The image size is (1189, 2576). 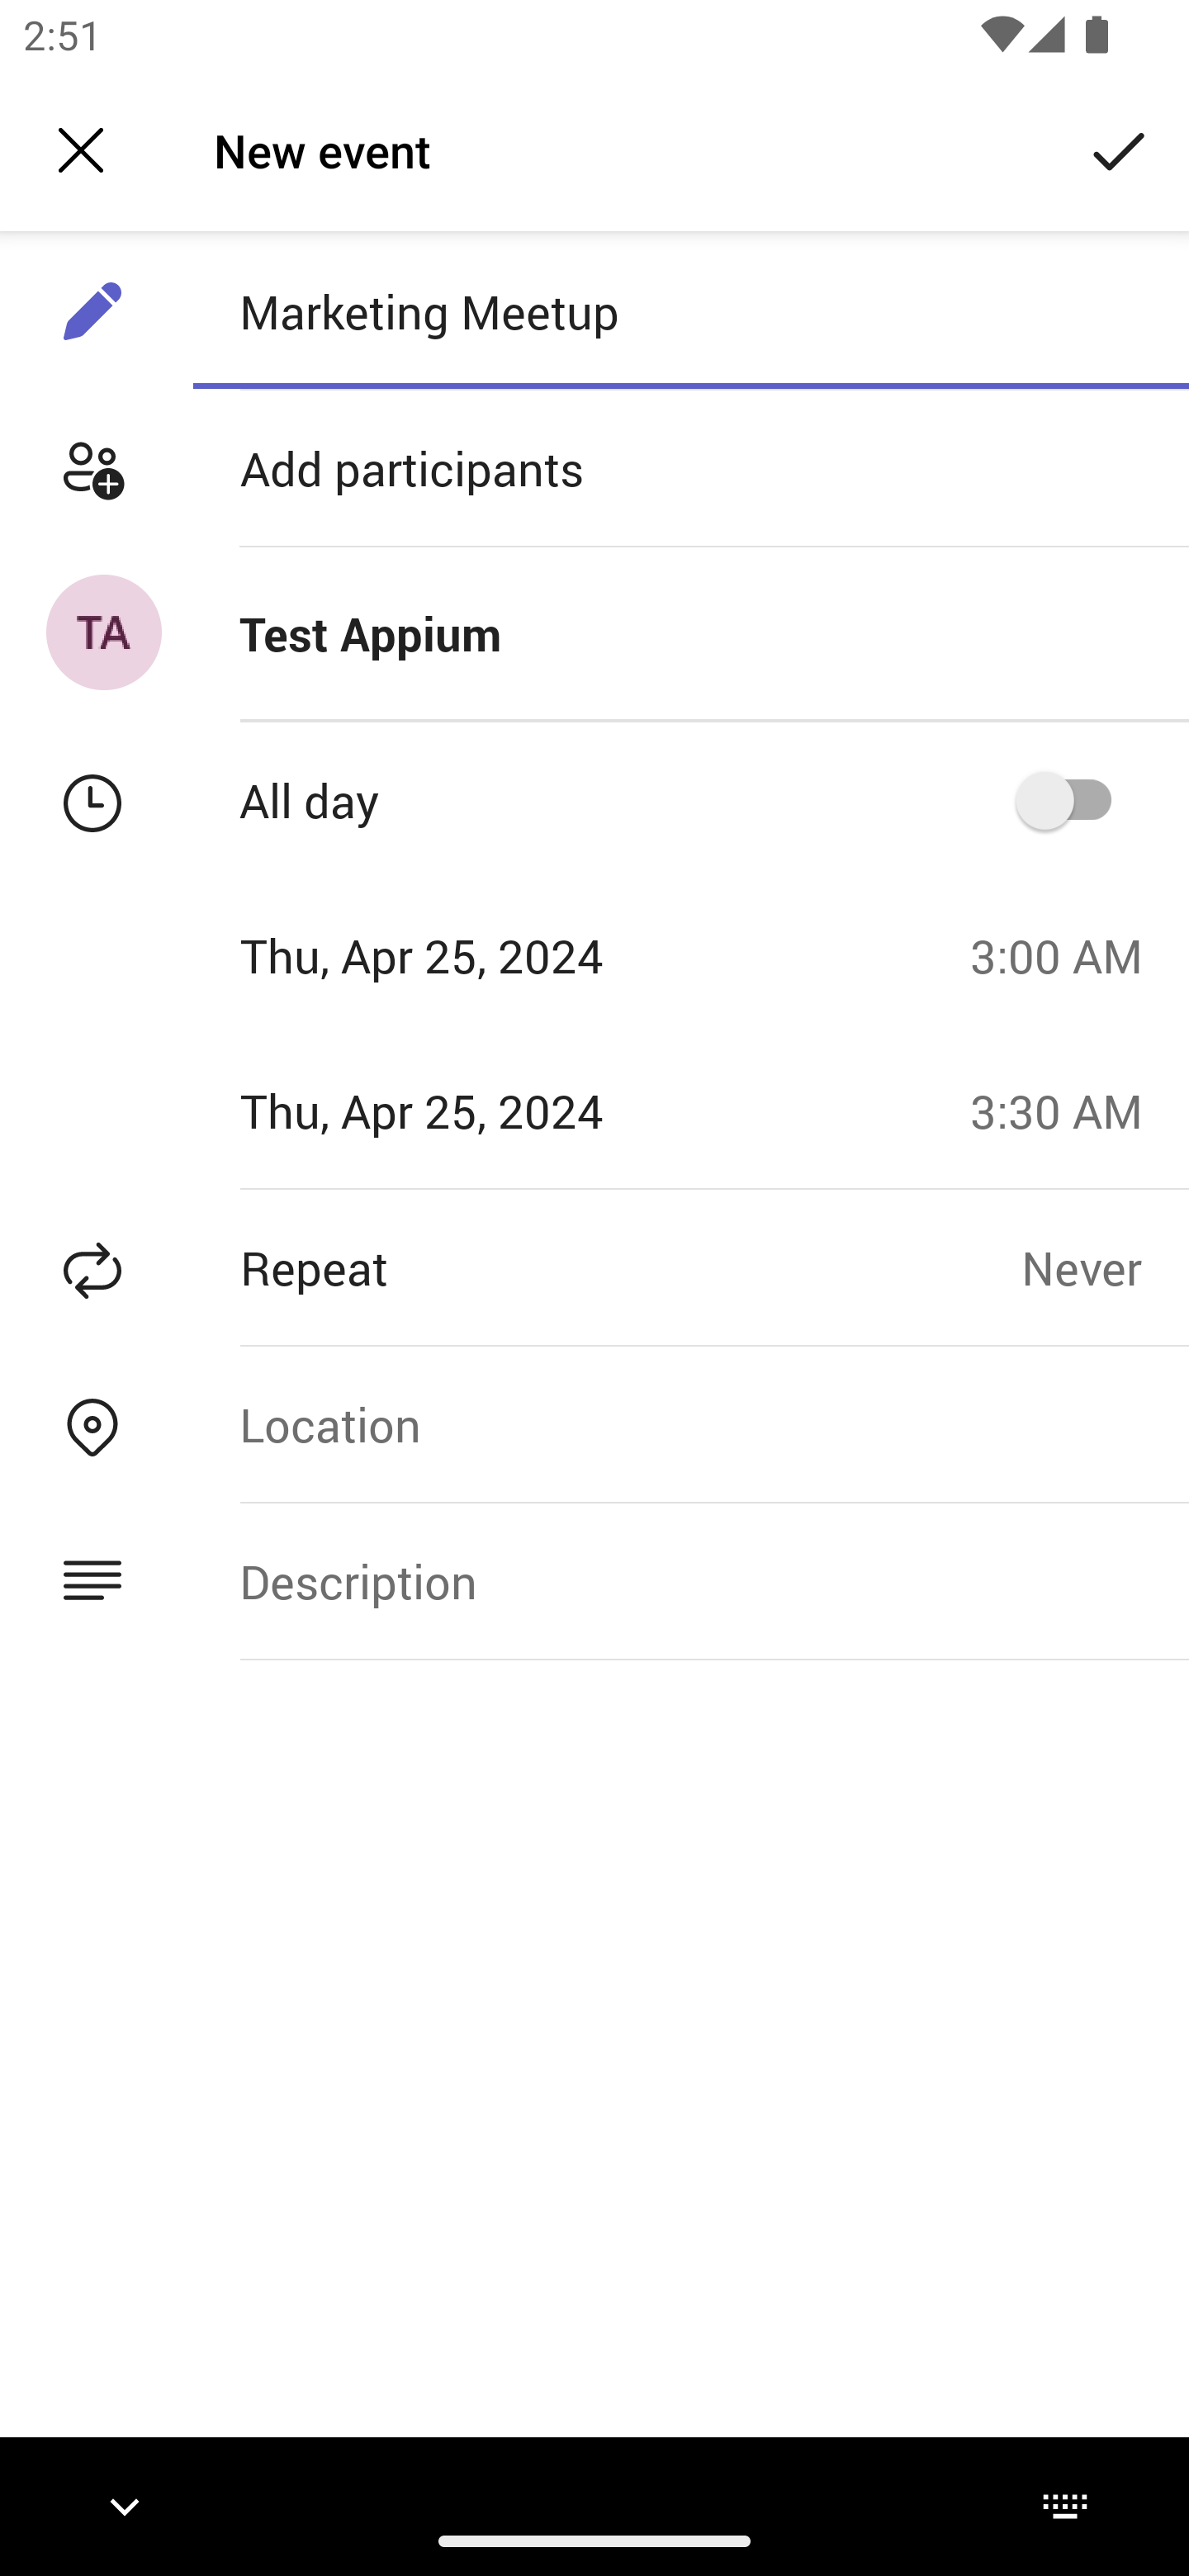 What do you see at coordinates (81, 150) in the screenshot?
I see `Back` at bounding box center [81, 150].